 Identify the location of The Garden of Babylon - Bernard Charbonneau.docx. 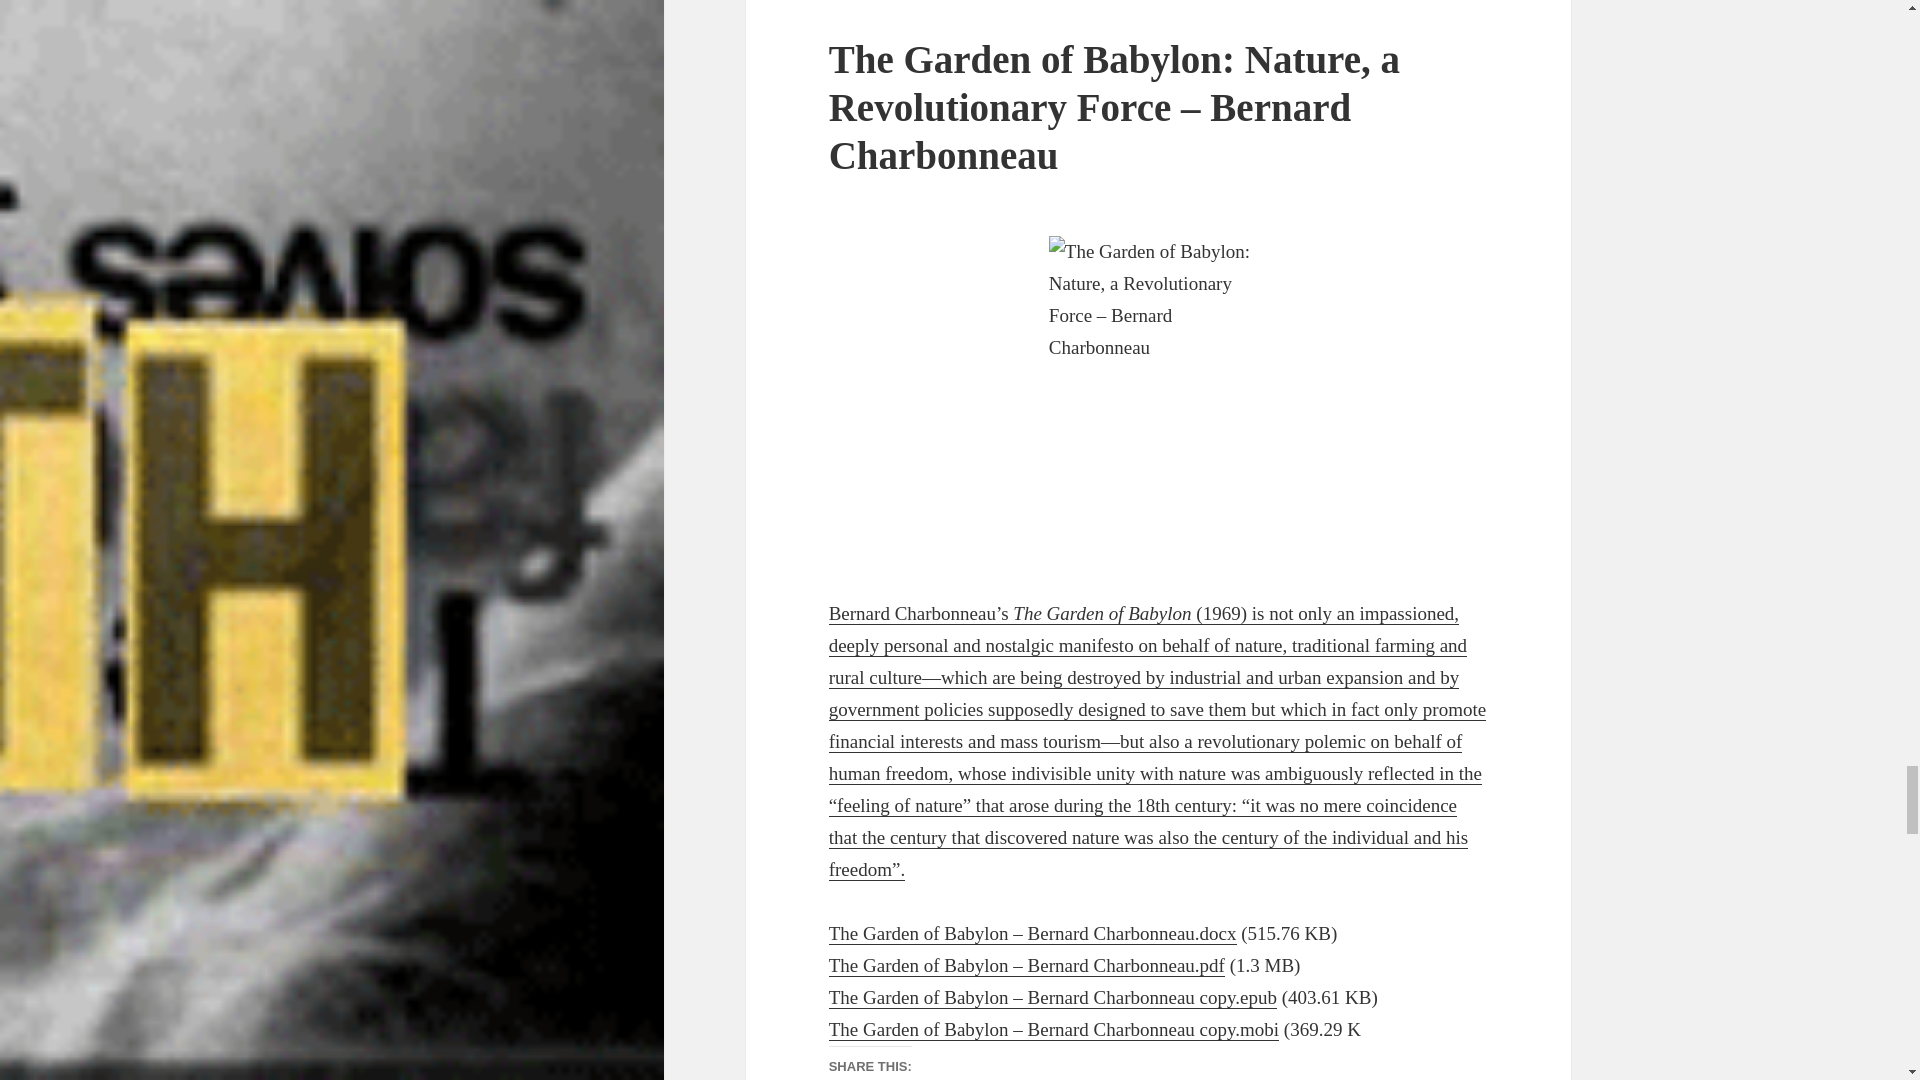
(1032, 934).